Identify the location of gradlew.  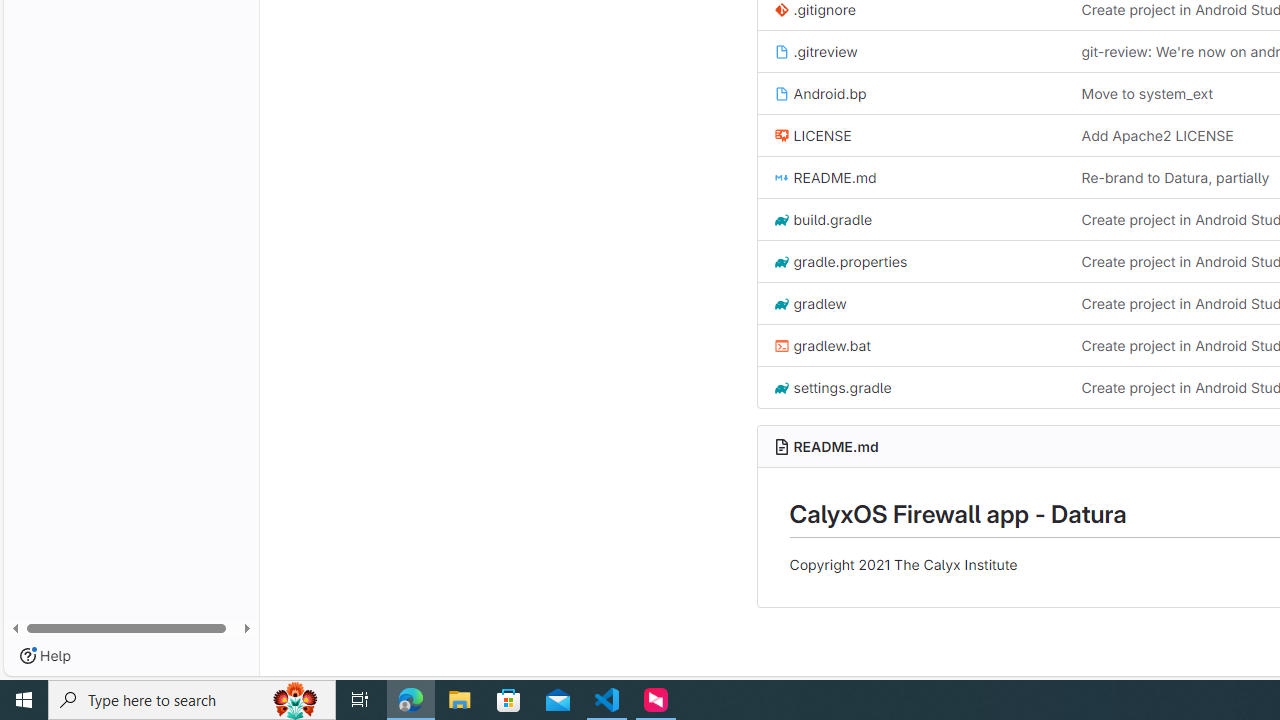
(911, 303).